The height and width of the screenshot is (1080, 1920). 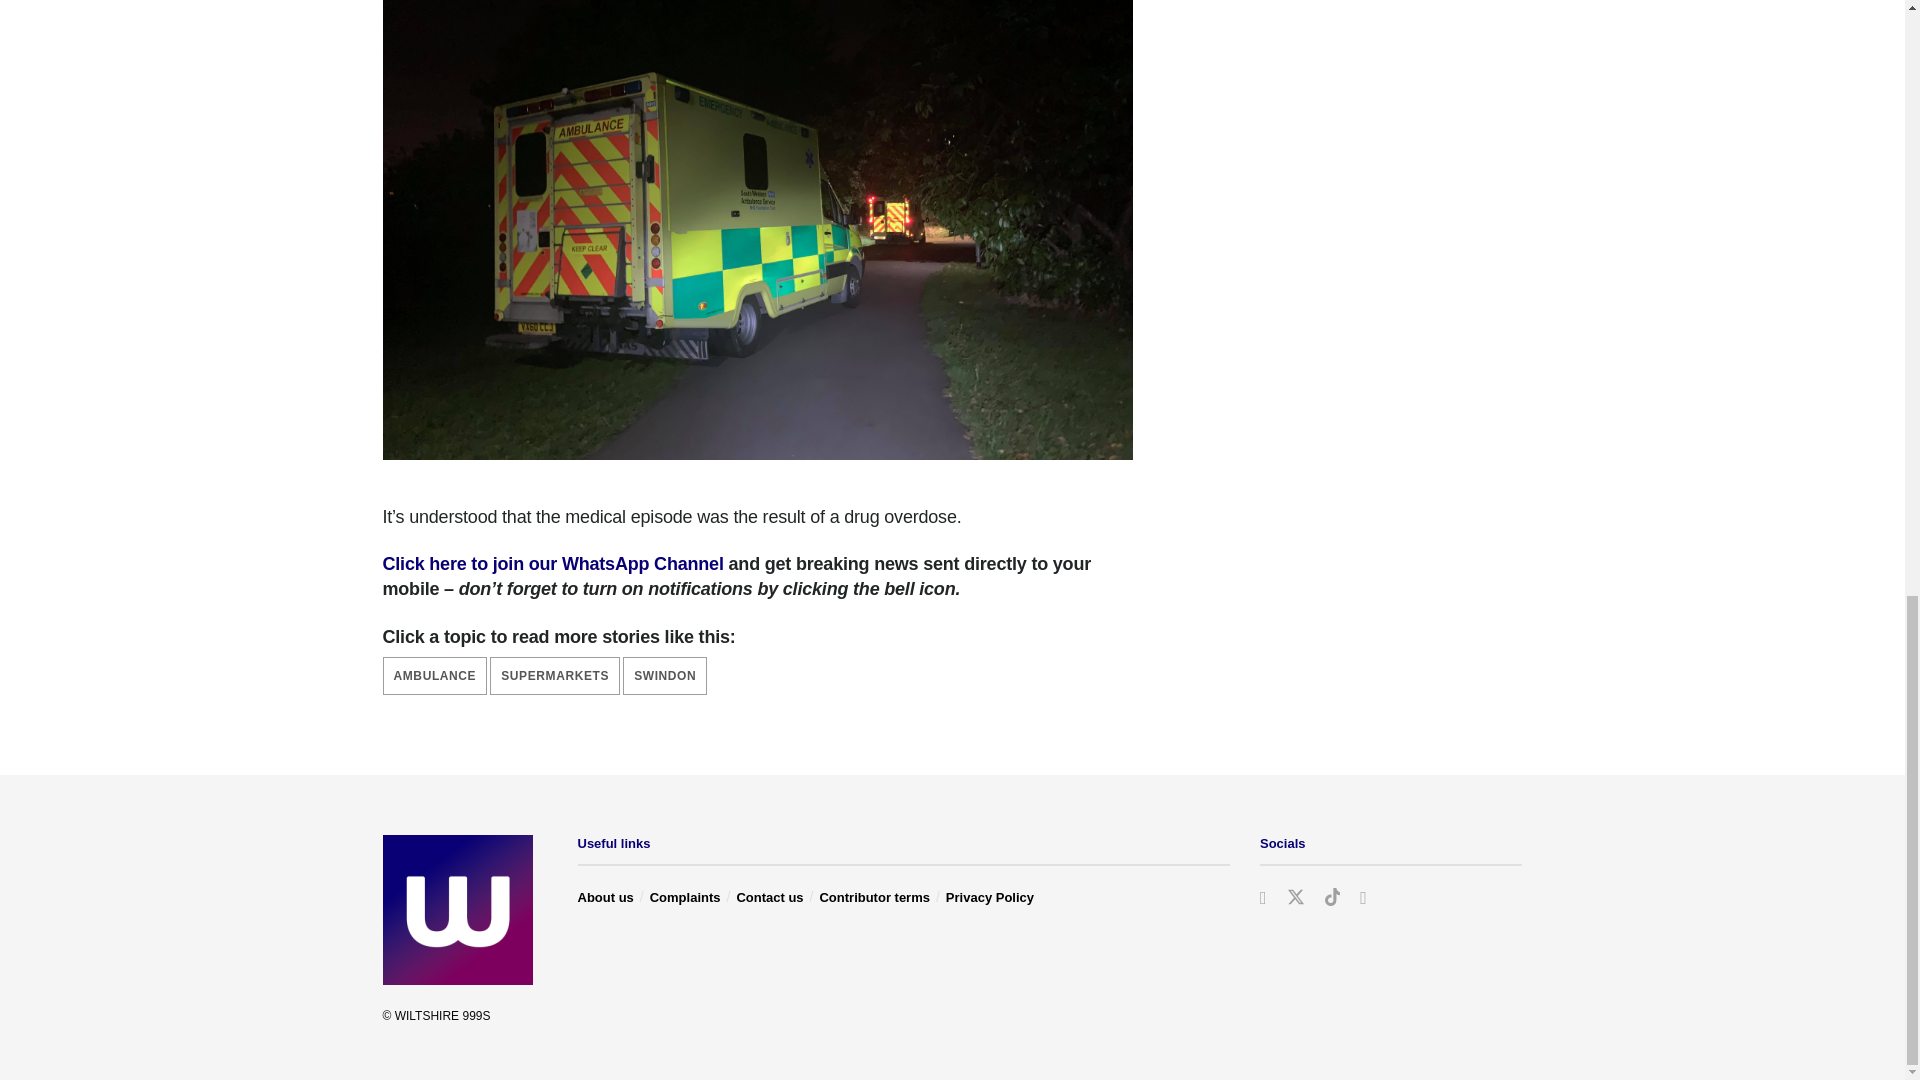 What do you see at coordinates (434, 676) in the screenshot?
I see `AMBULANCE` at bounding box center [434, 676].